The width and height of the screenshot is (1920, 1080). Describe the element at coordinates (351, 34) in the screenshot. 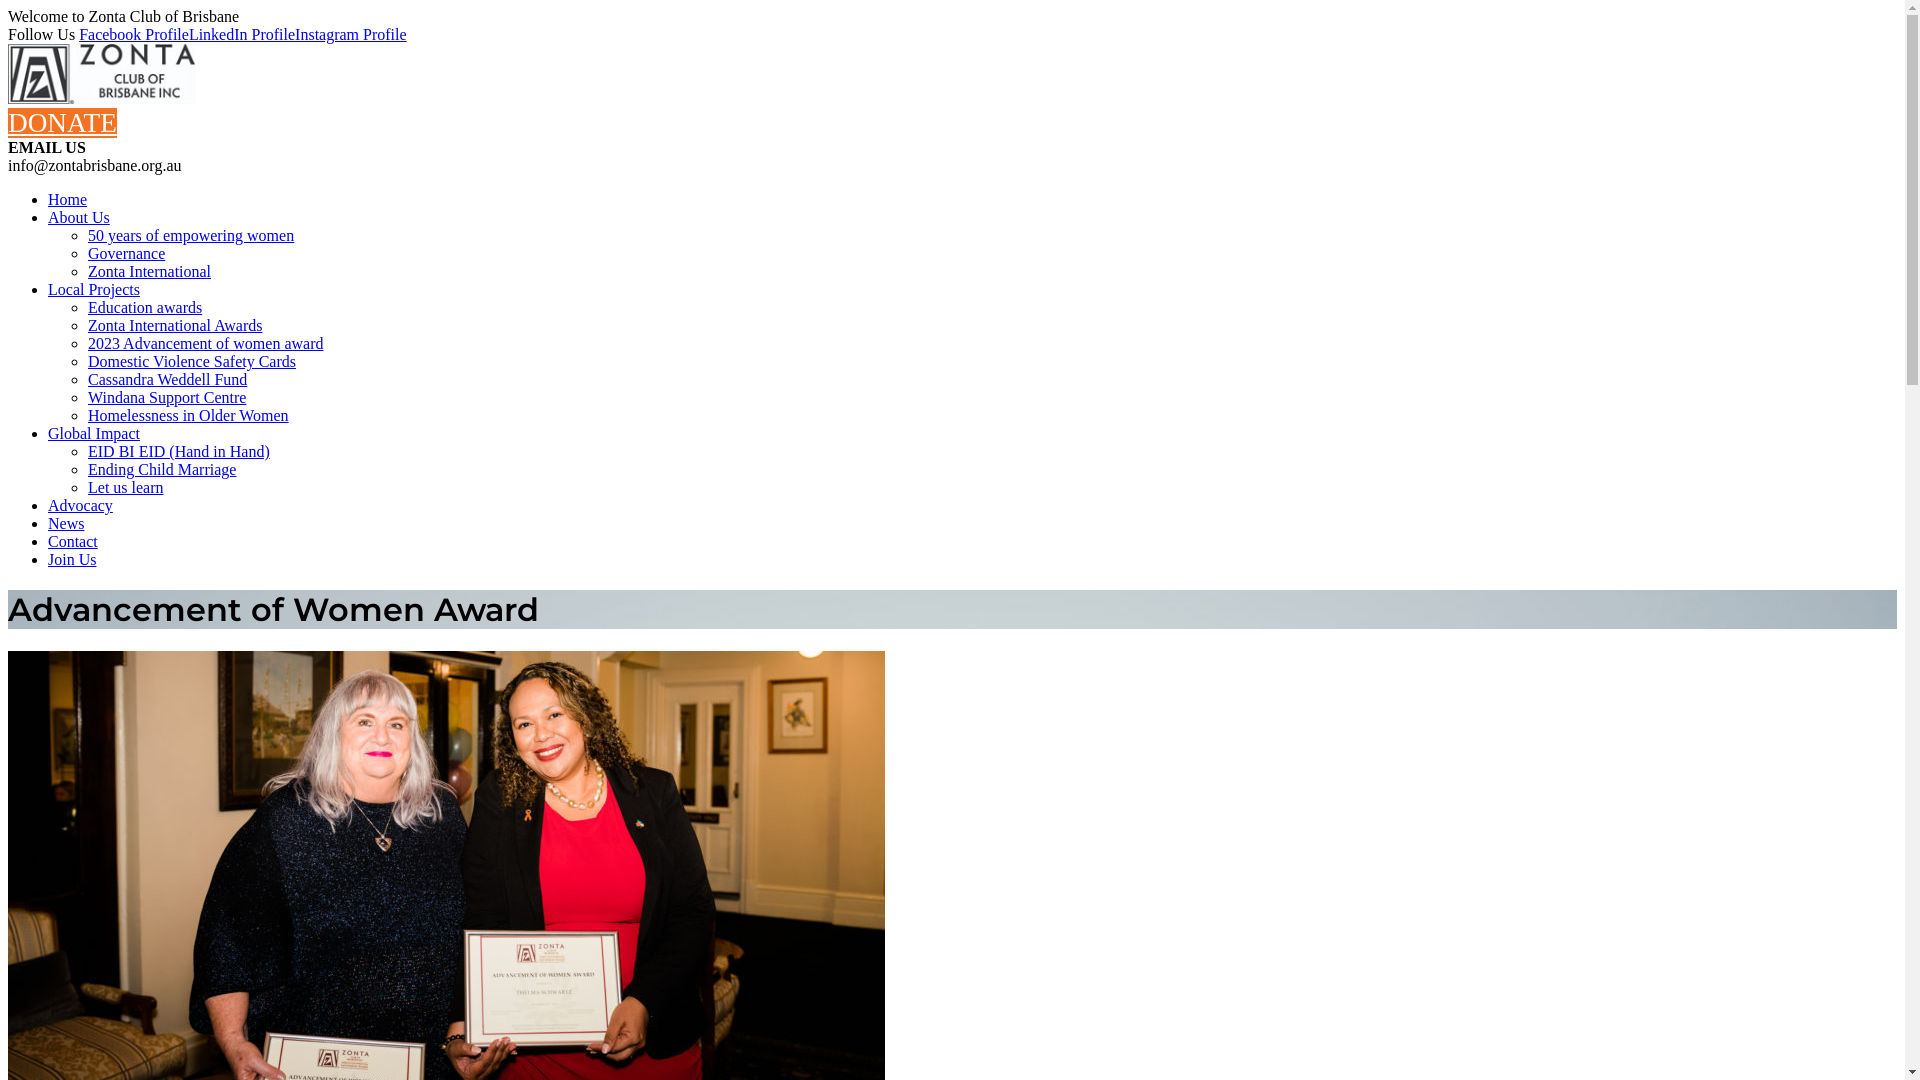

I see `Instagram Profile` at that location.